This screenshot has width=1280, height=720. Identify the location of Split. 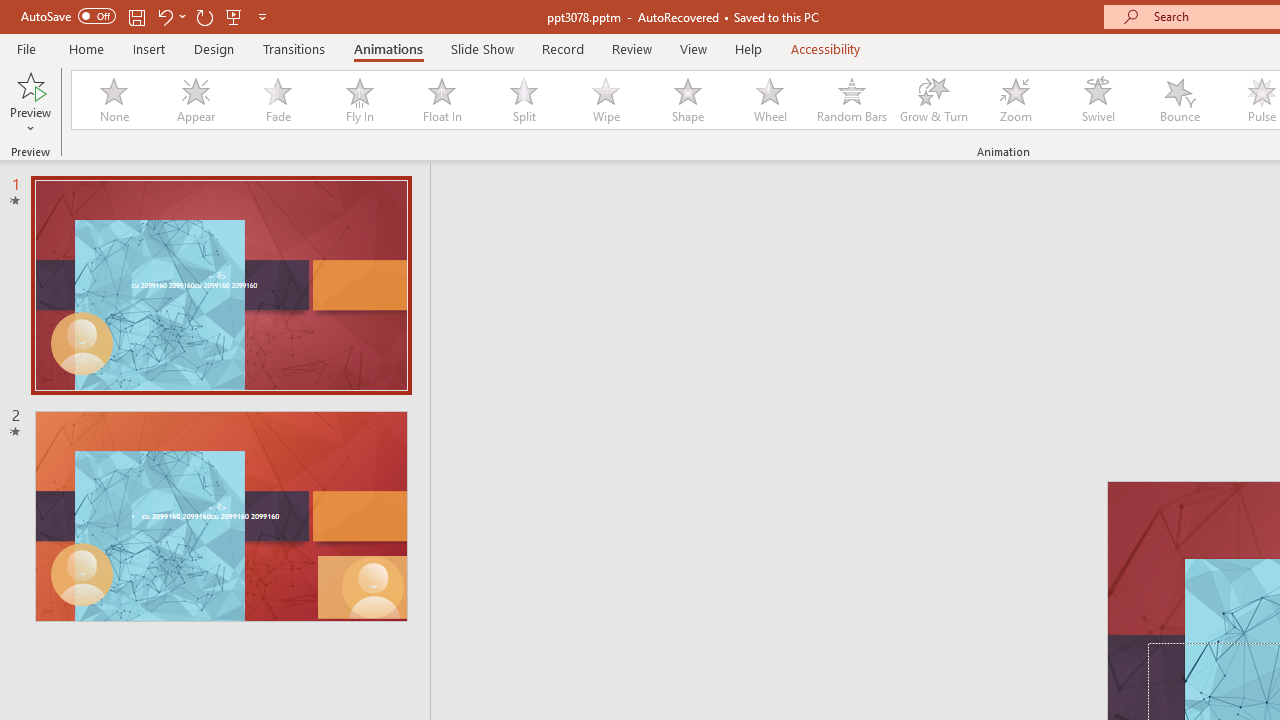
(523, 100).